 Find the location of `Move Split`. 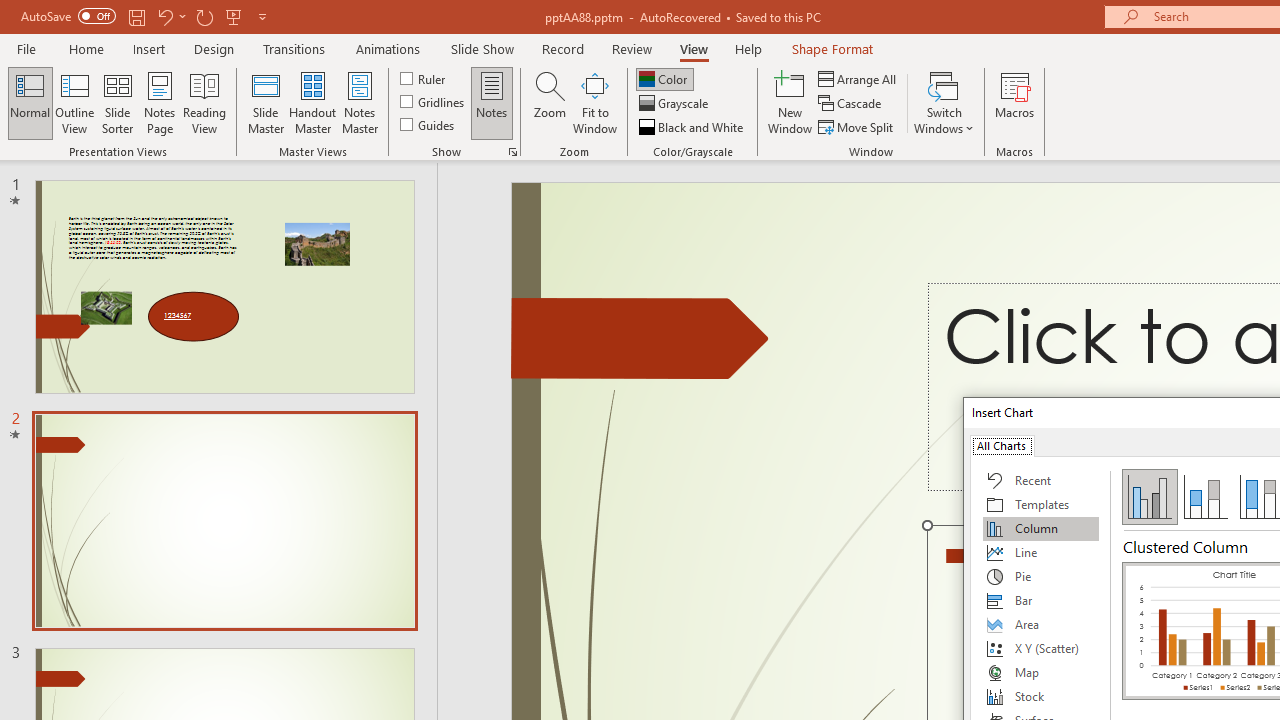

Move Split is located at coordinates (857, 126).